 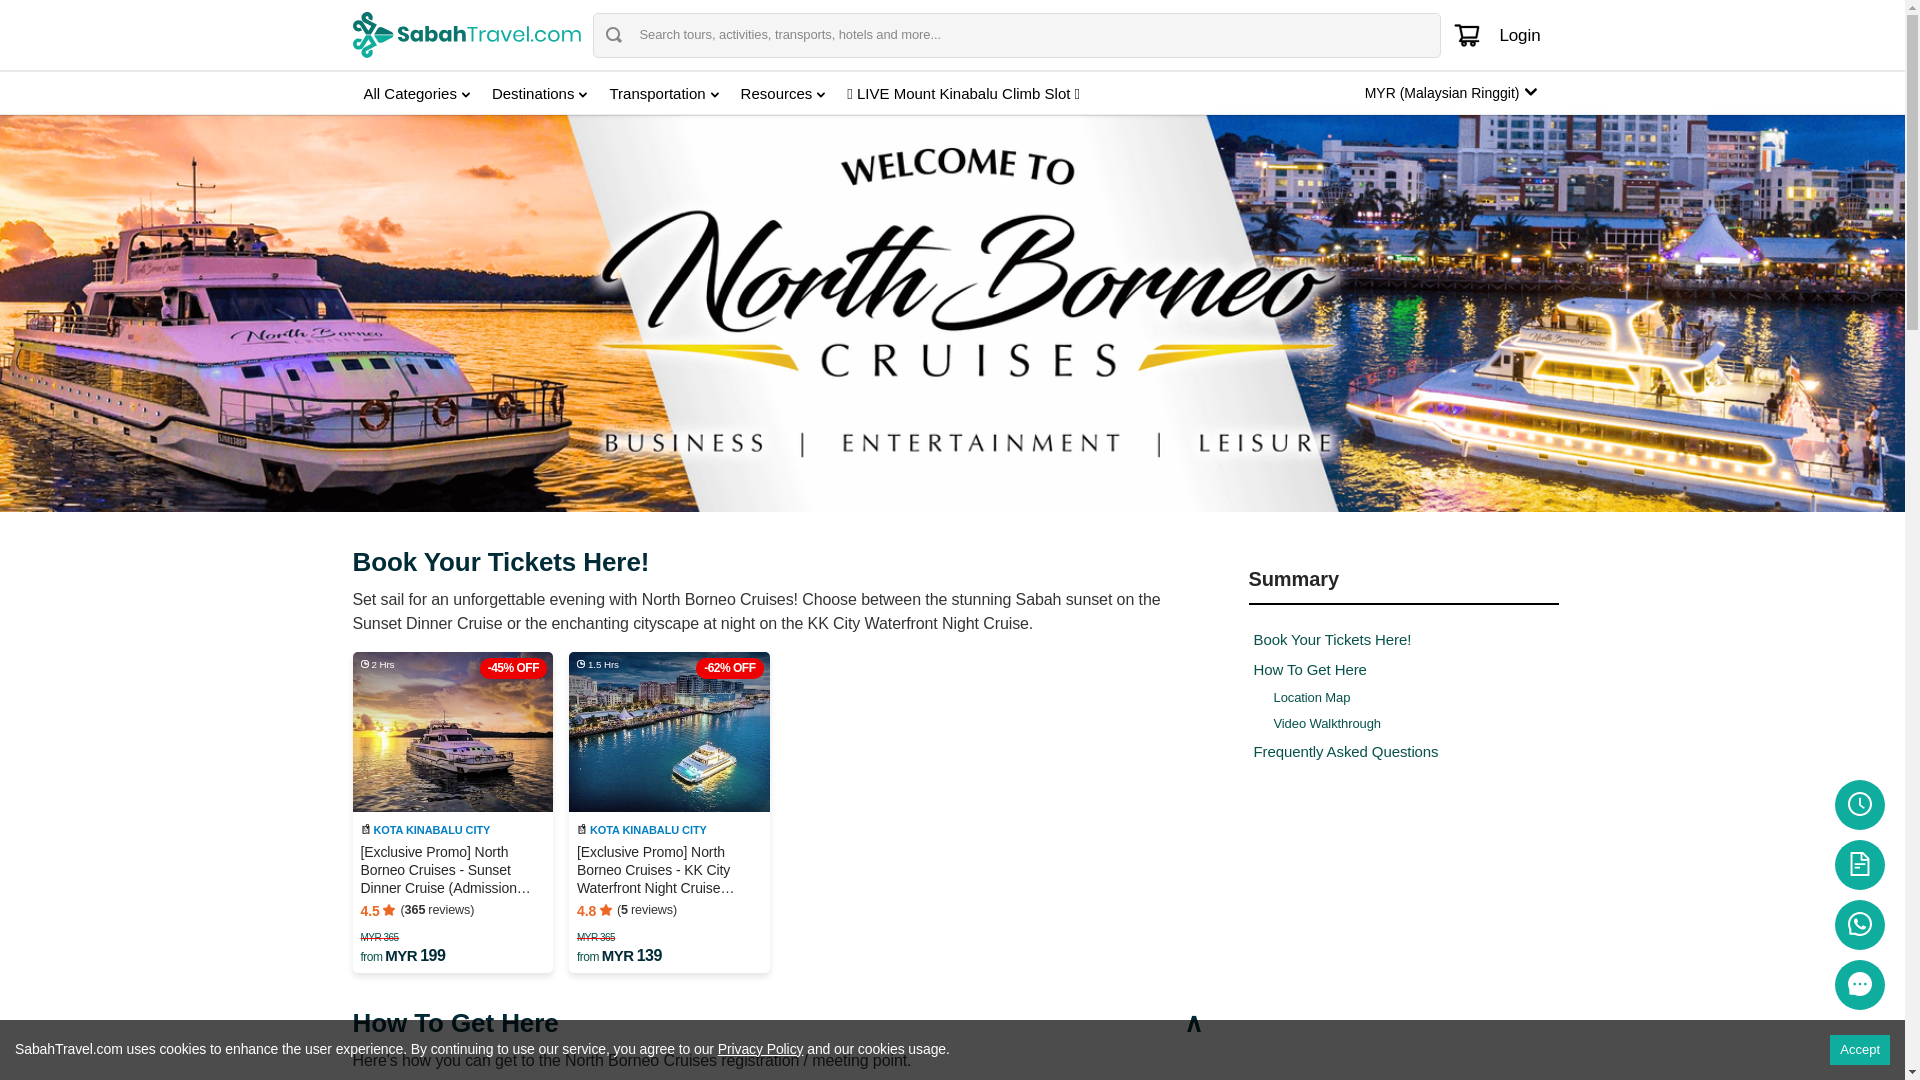 I want to click on Resources, so click(x=783, y=92).